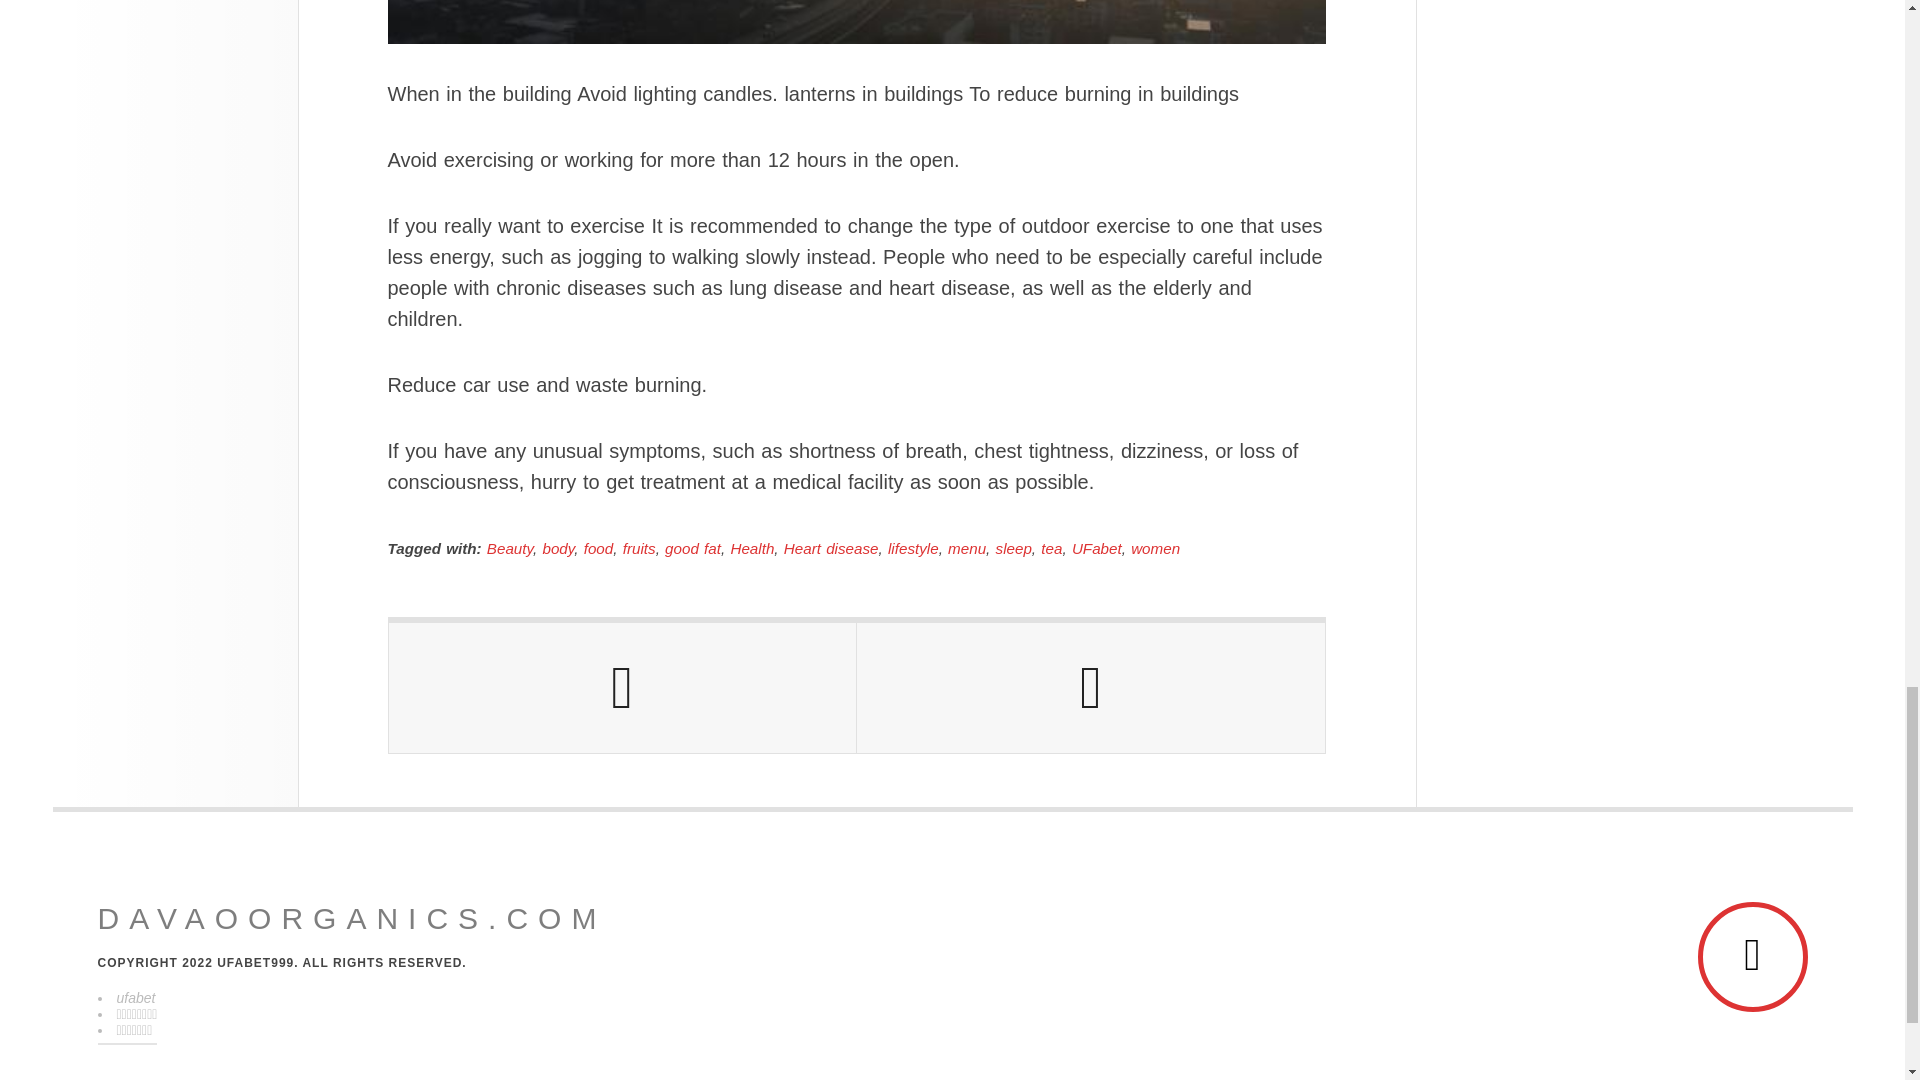 Image resolution: width=1920 pixels, height=1080 pixels. What do you see at coordinates (967, 548) in the screenshot?
I see `menu` at bounding box center [967, 548].